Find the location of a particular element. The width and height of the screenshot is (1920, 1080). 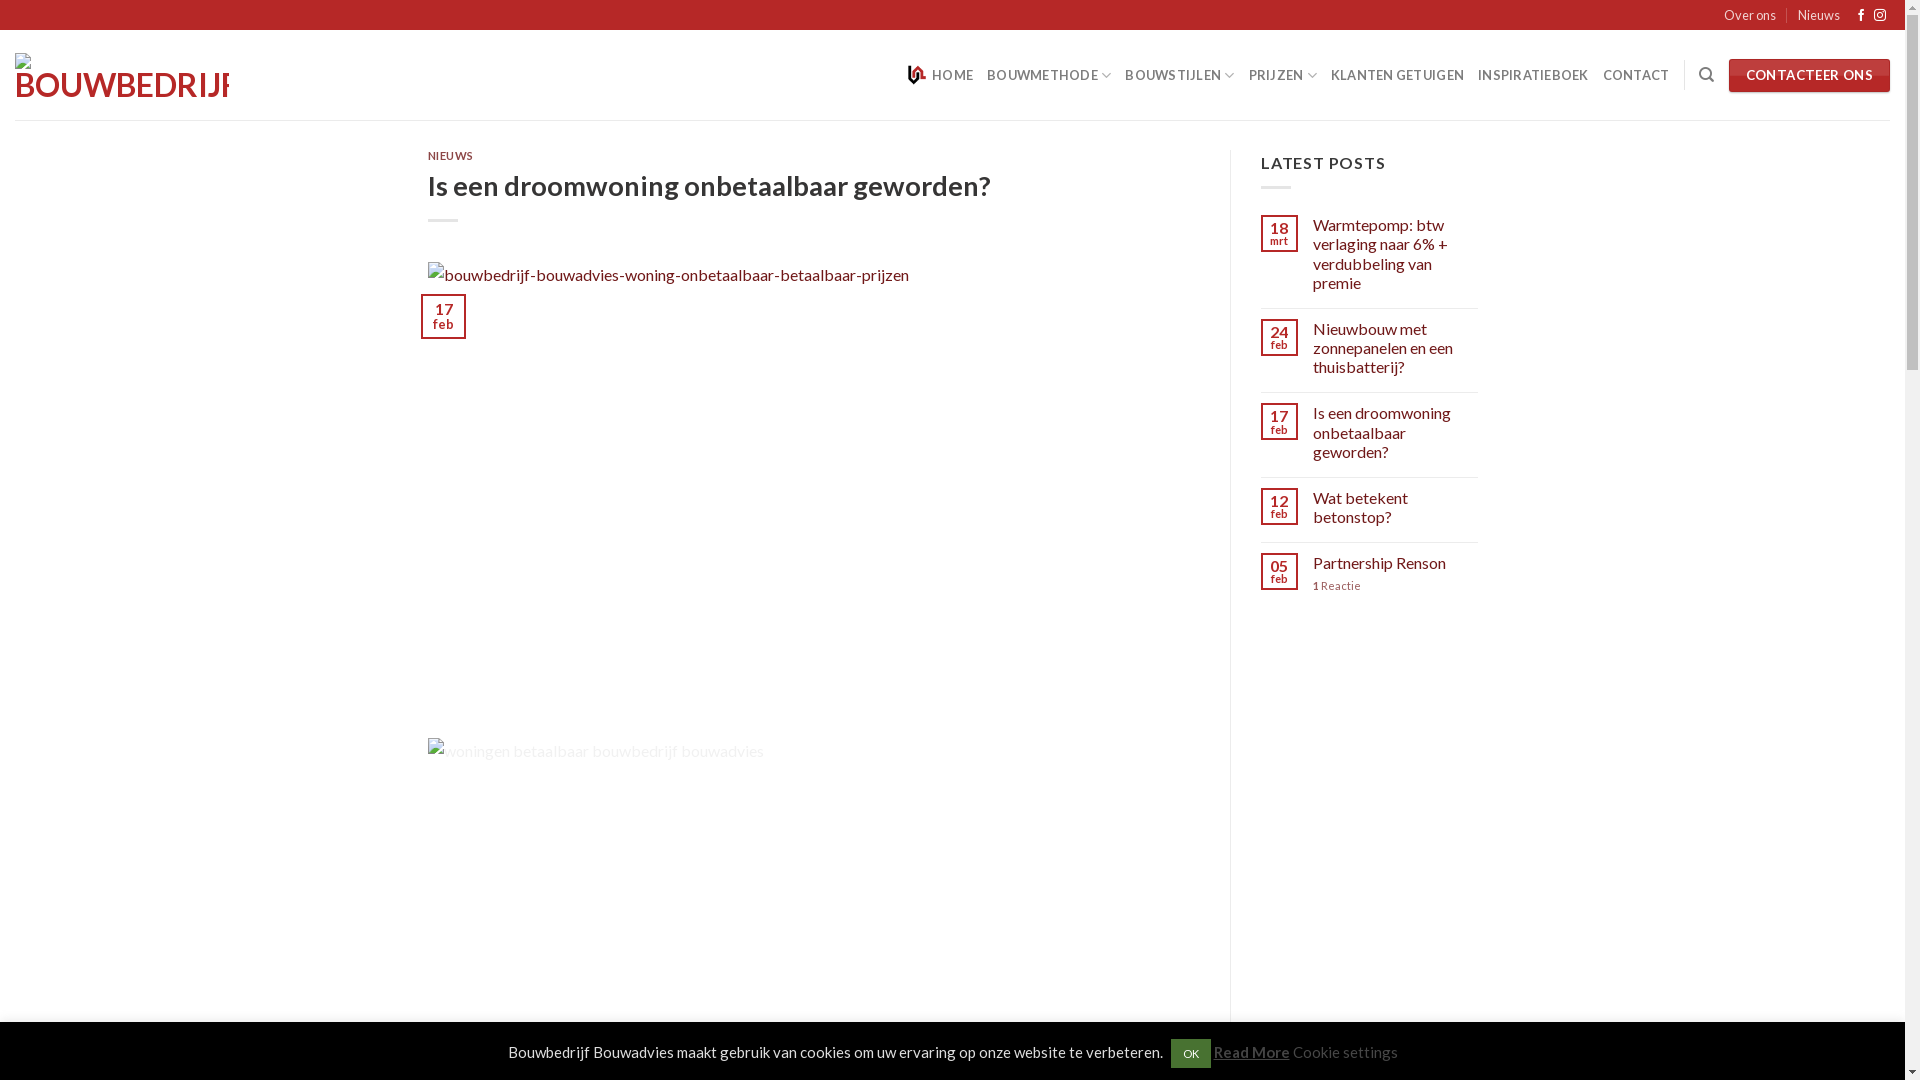

Volg ons op Instagram is located at coordinates (1880, 16).